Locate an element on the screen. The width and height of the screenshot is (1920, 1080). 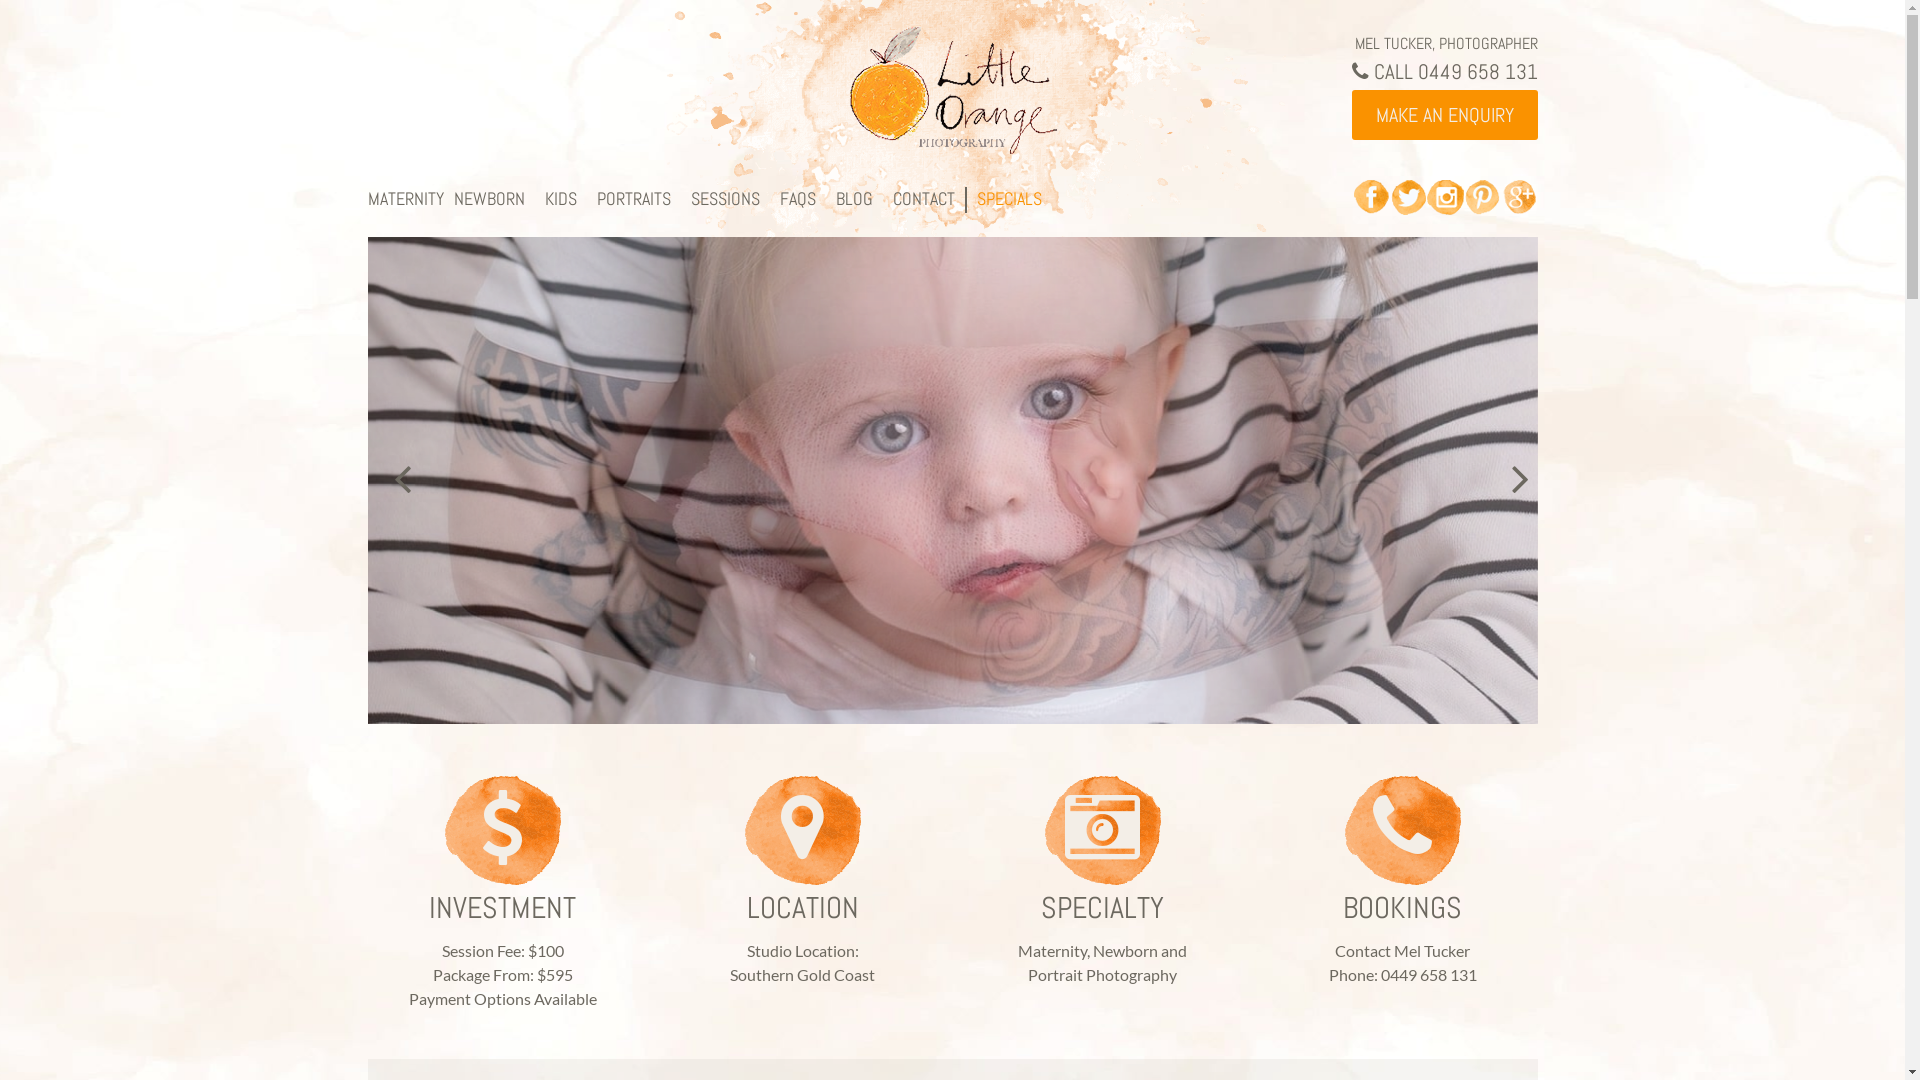
Little Orange Photography is located at coordinates (952, 87).